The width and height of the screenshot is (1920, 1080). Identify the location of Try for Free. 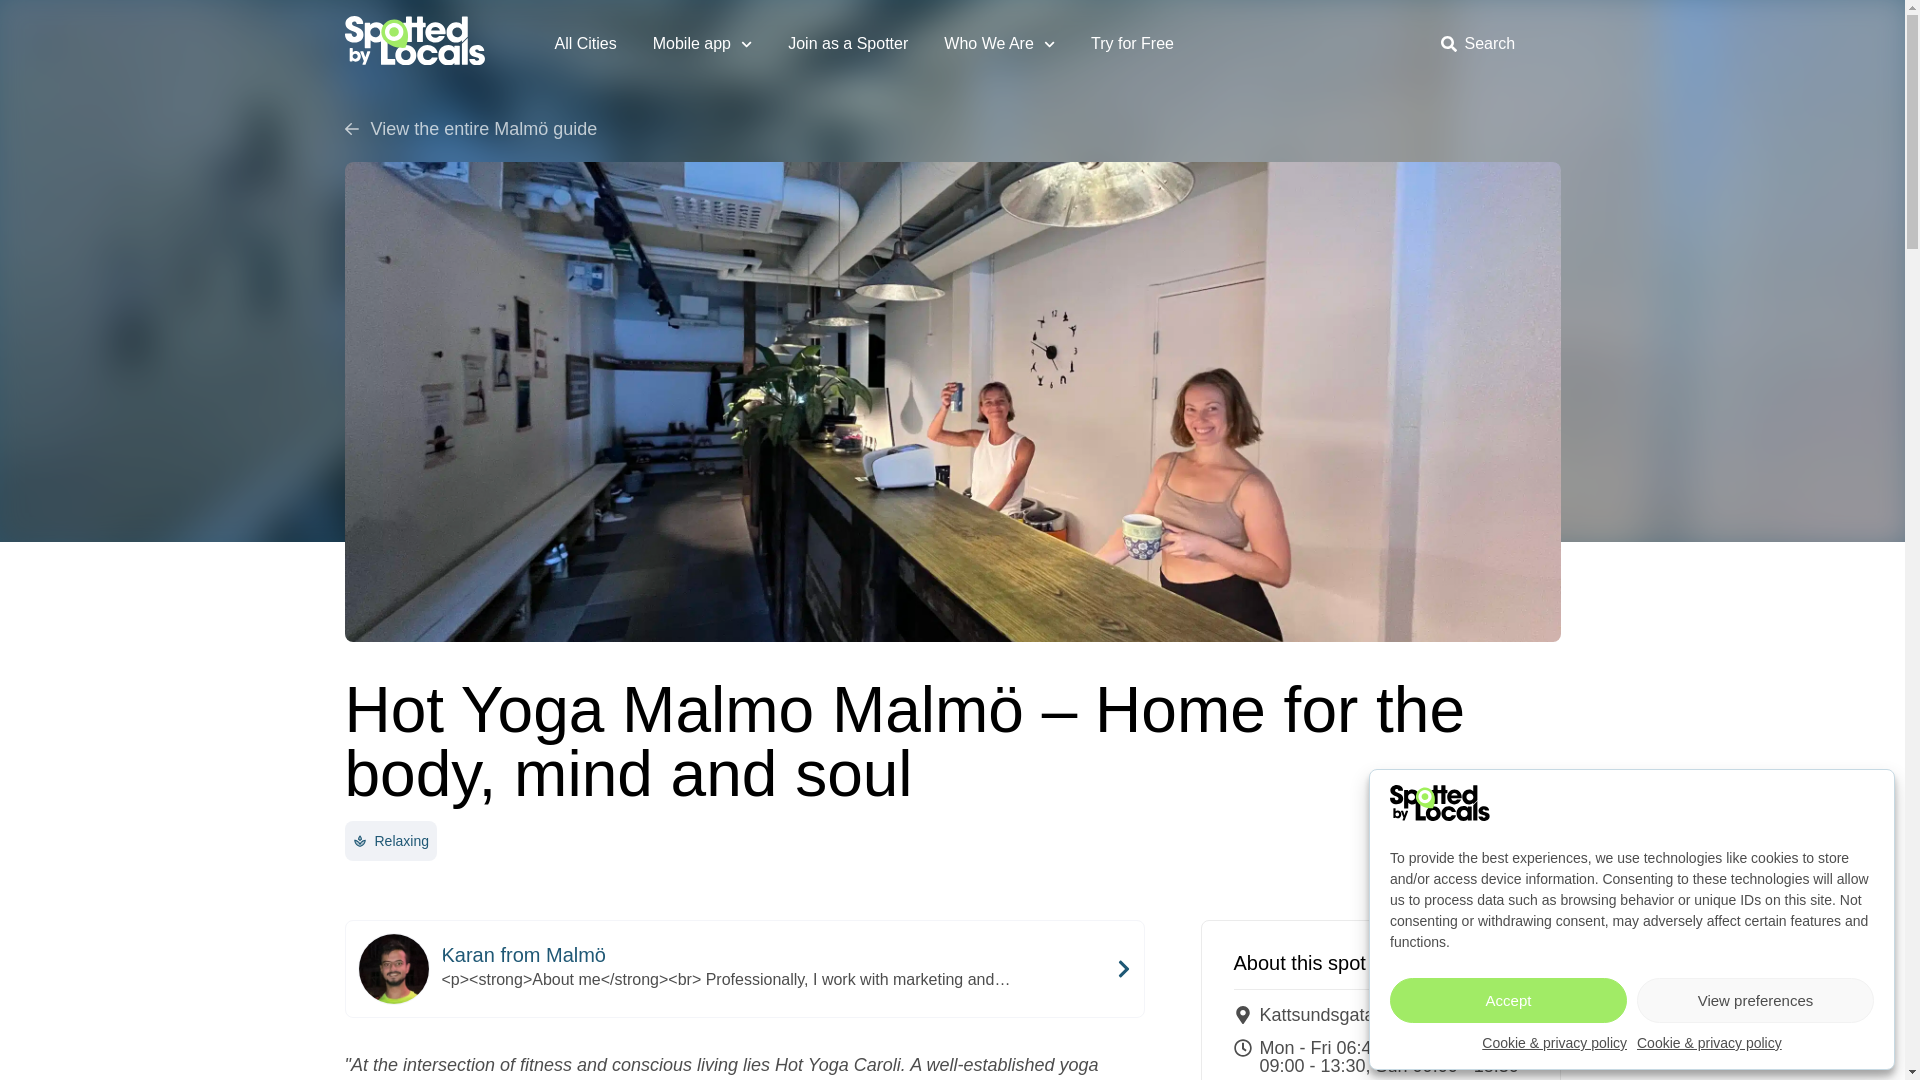
(1132, 44).